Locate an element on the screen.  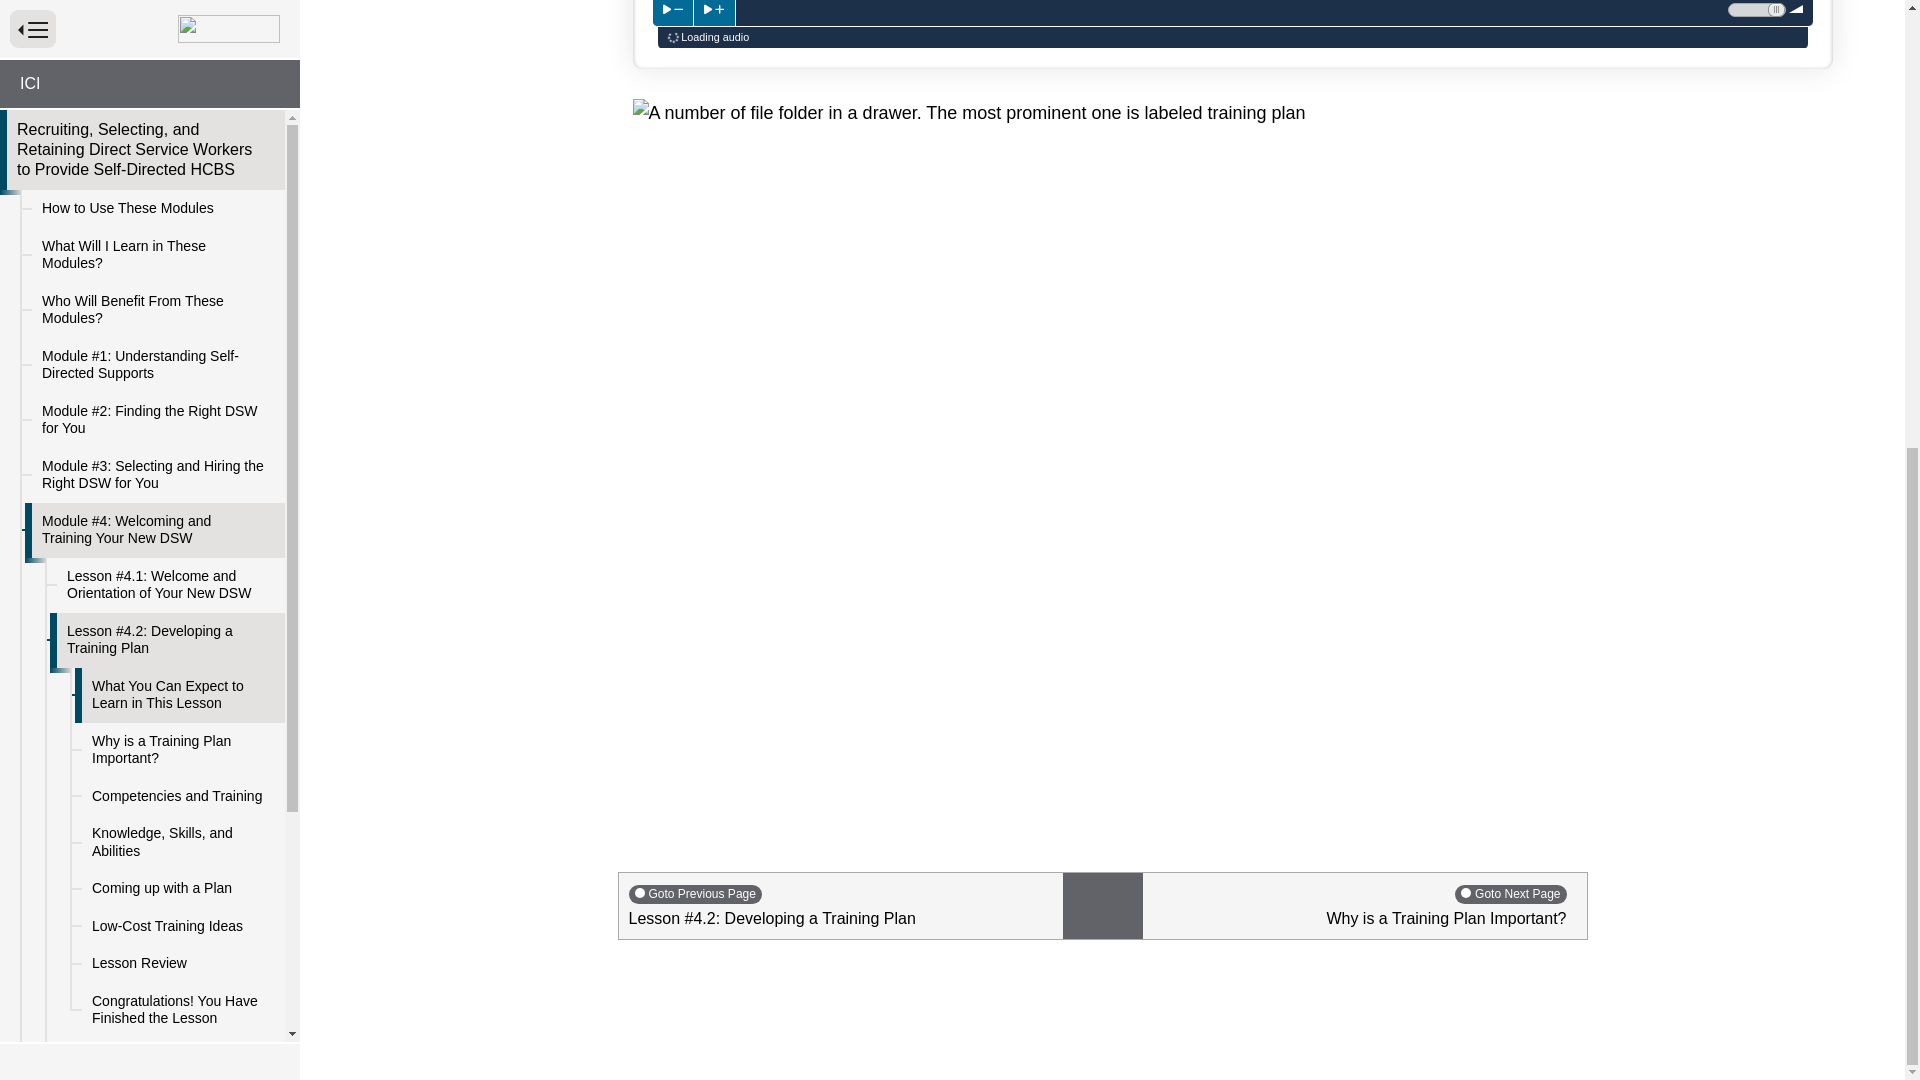
100 is located at coordinates (1758, 10).